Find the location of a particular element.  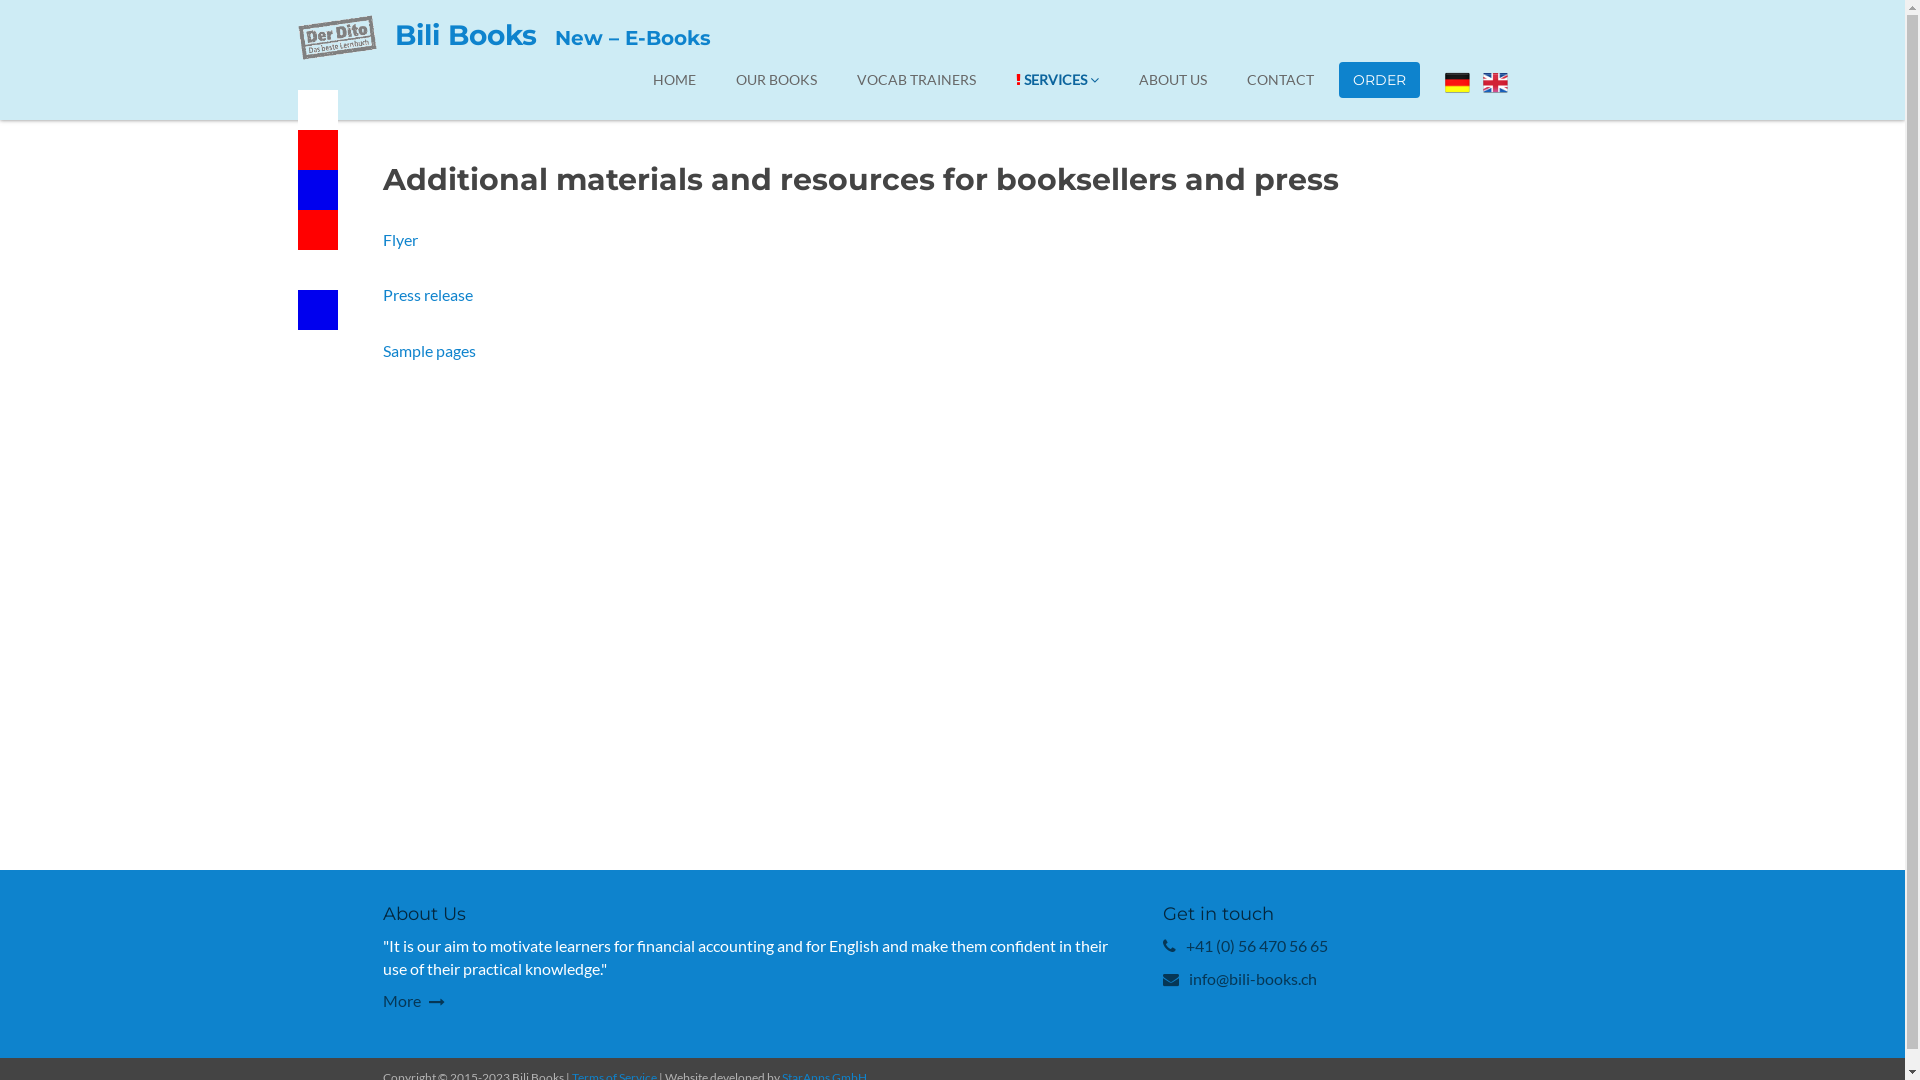

Sample pages is located at coordinates (428, 350).